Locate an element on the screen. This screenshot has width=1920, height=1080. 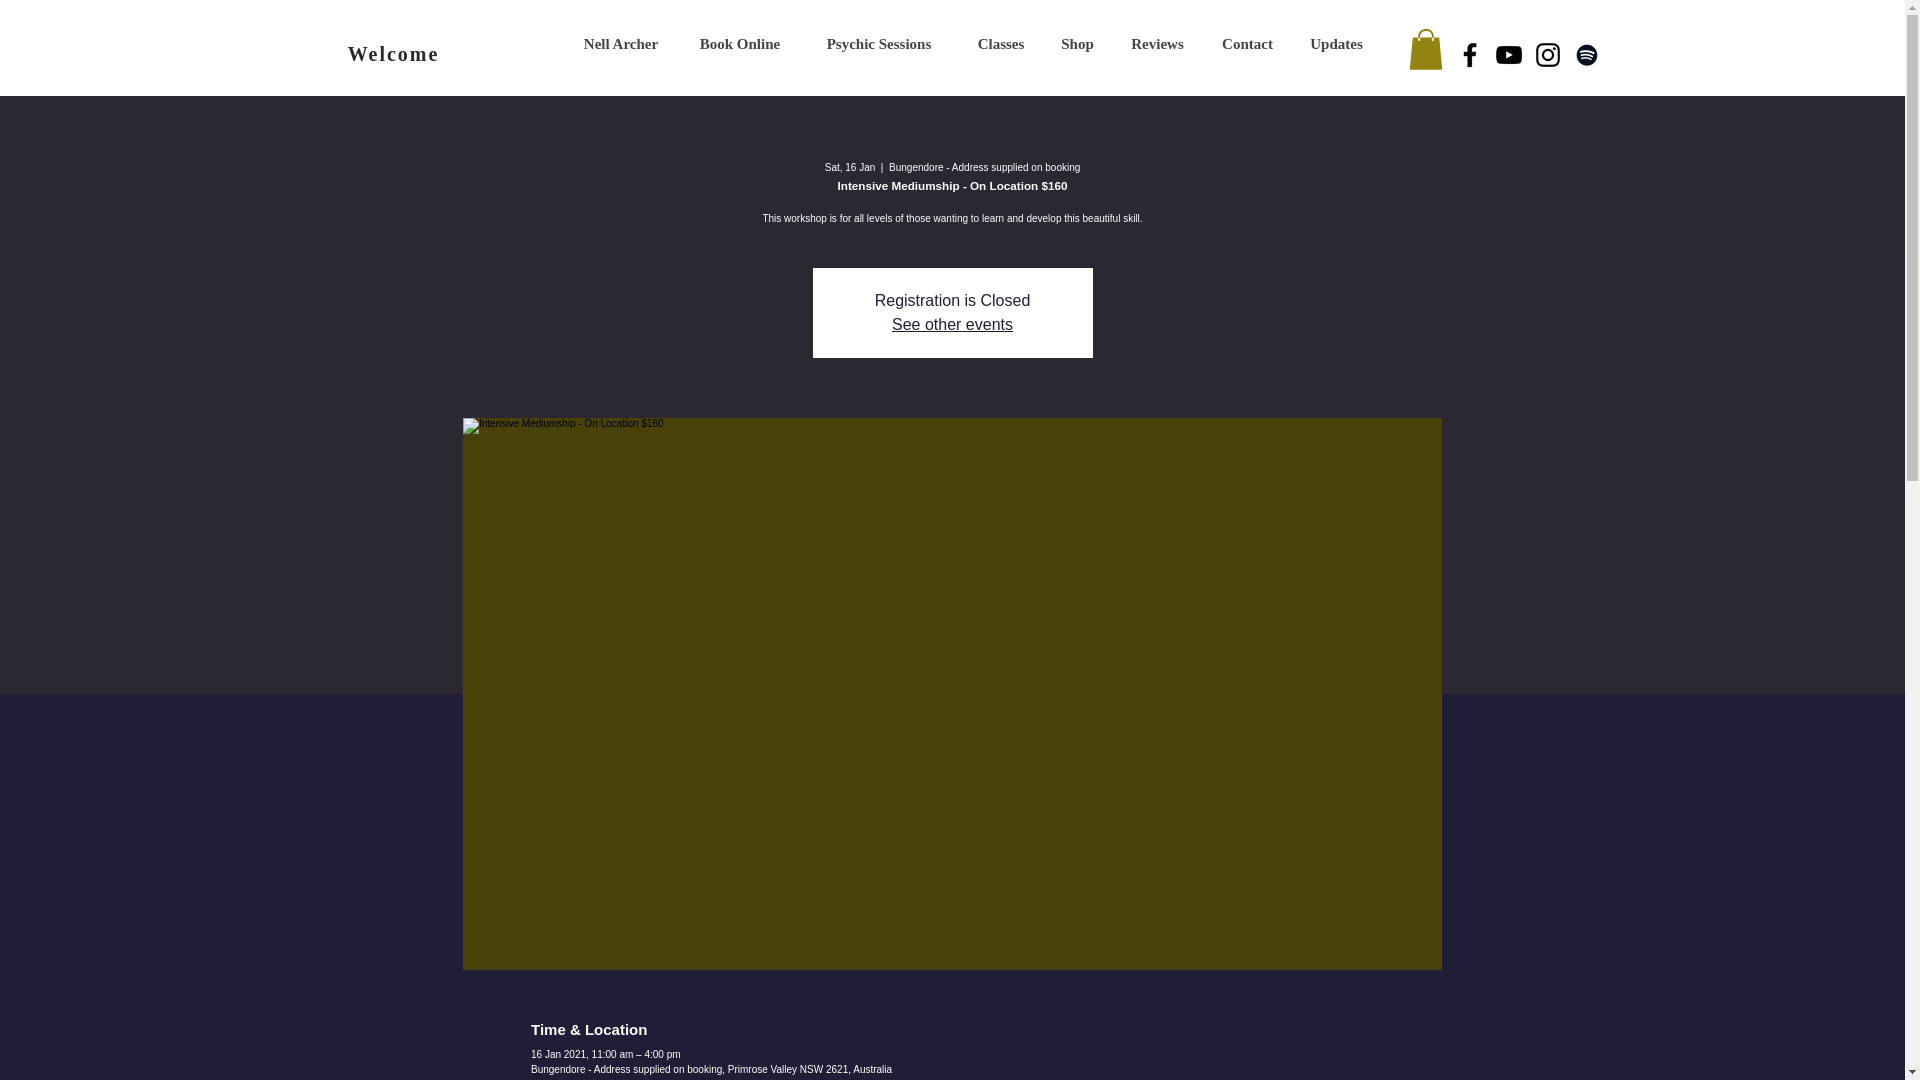
Shop is located at coordinates (1078, 44).